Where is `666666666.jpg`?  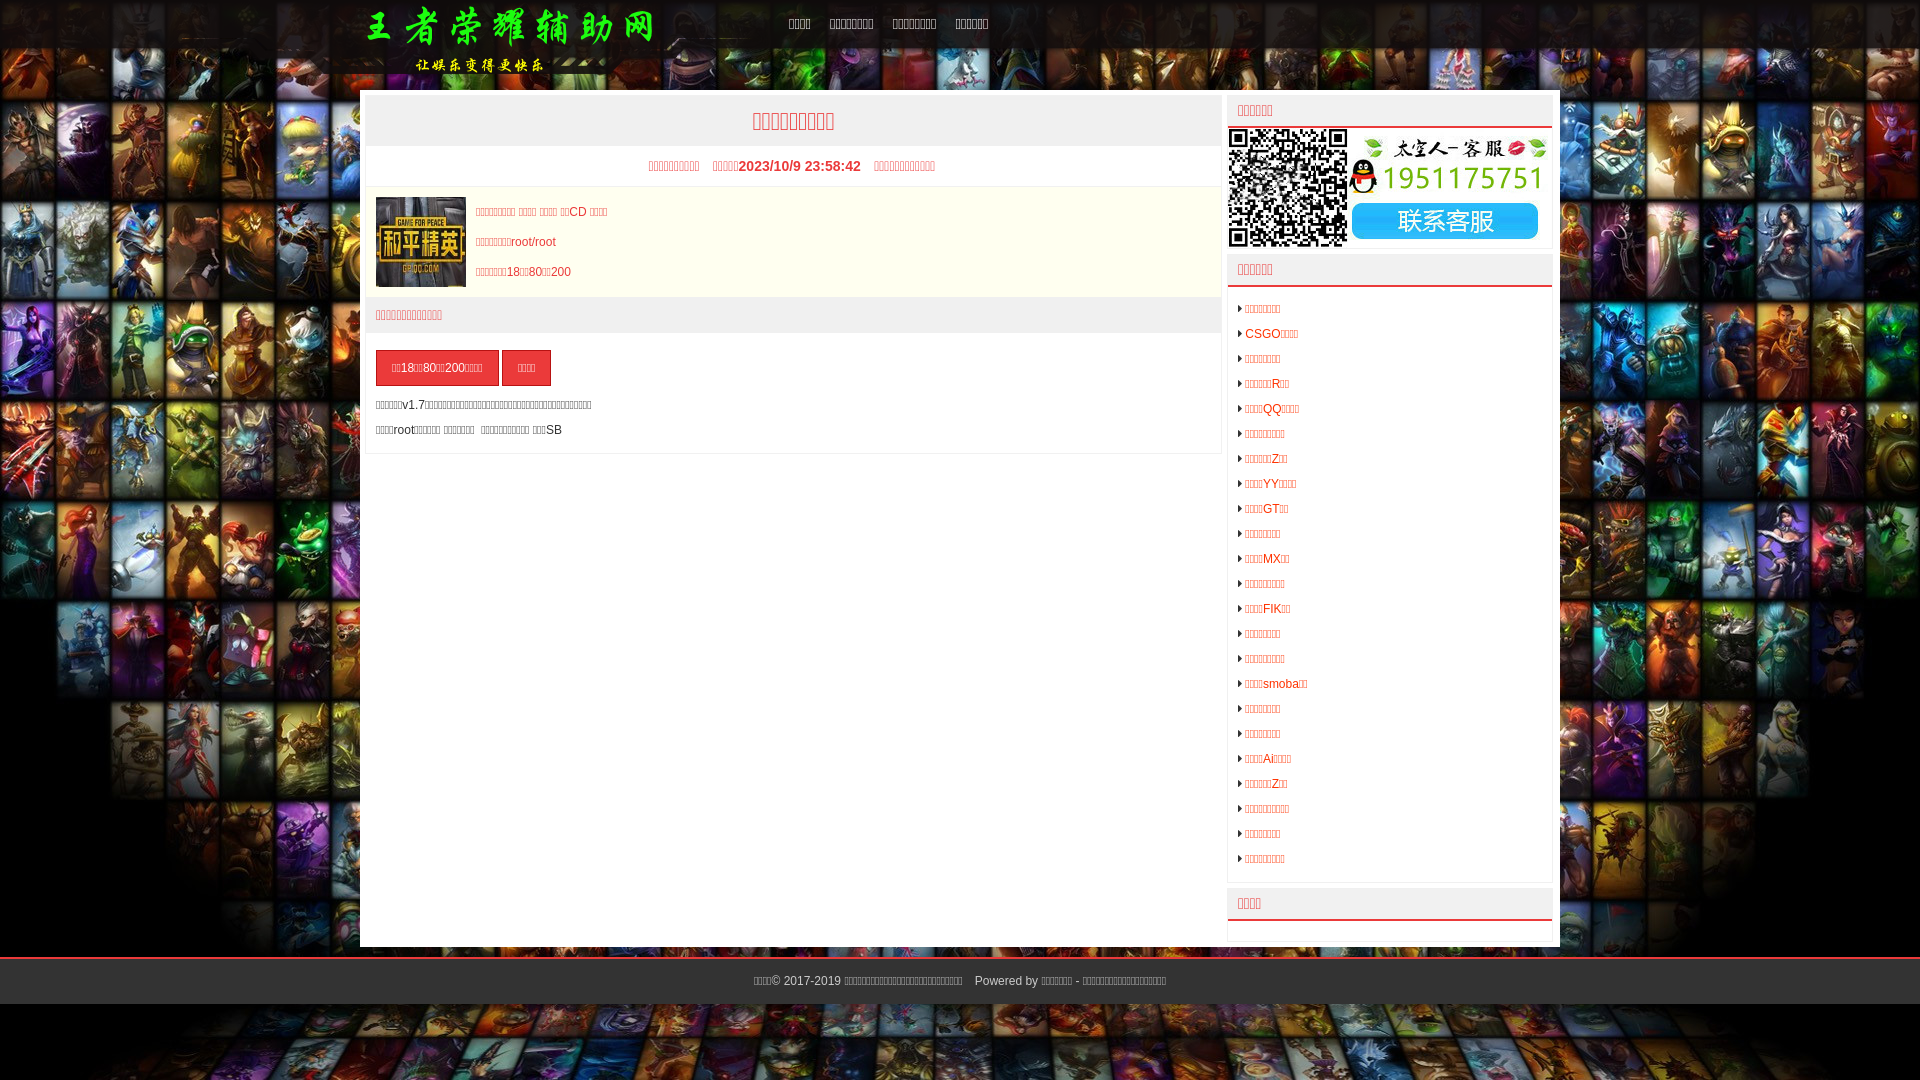 666666666.jpg is located at coordinates (1390, 188).